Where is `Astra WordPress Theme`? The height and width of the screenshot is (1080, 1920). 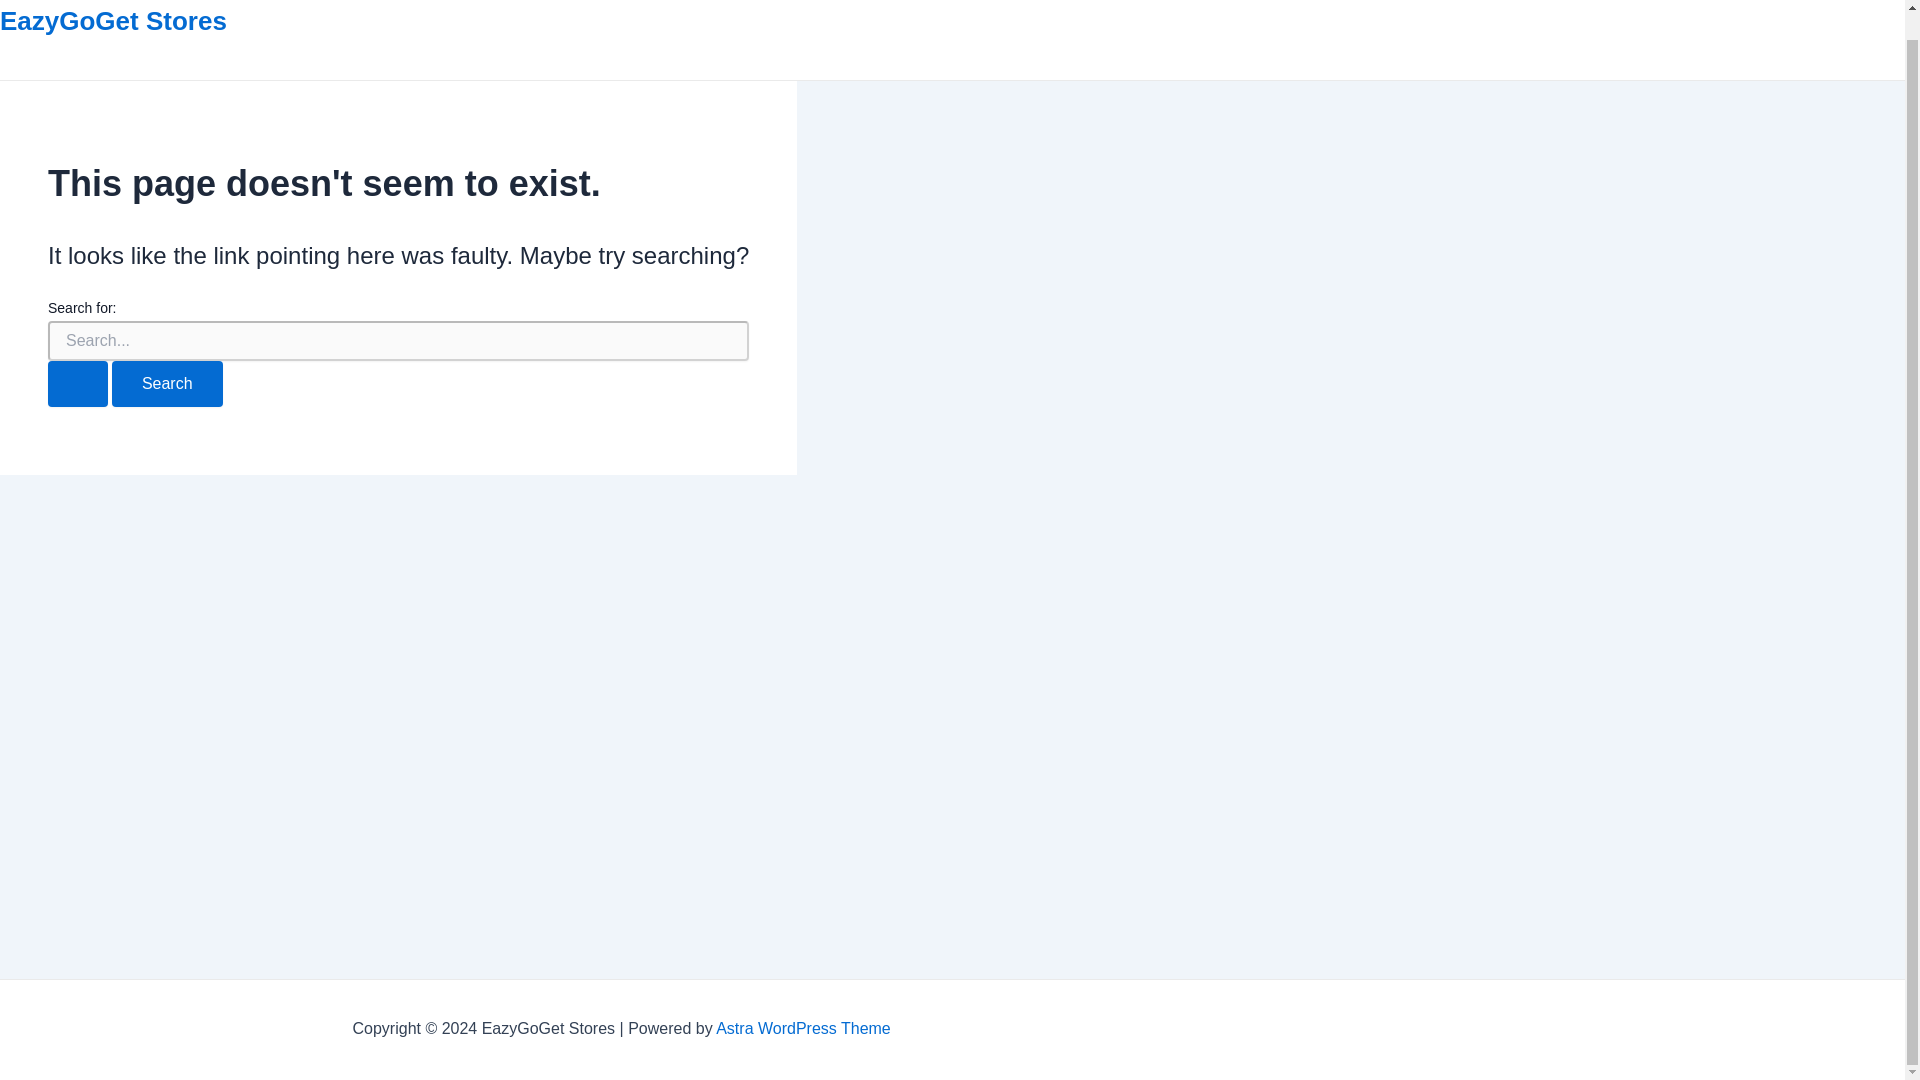 Astra WordPress Theme is located at coordinates (803, 1028).